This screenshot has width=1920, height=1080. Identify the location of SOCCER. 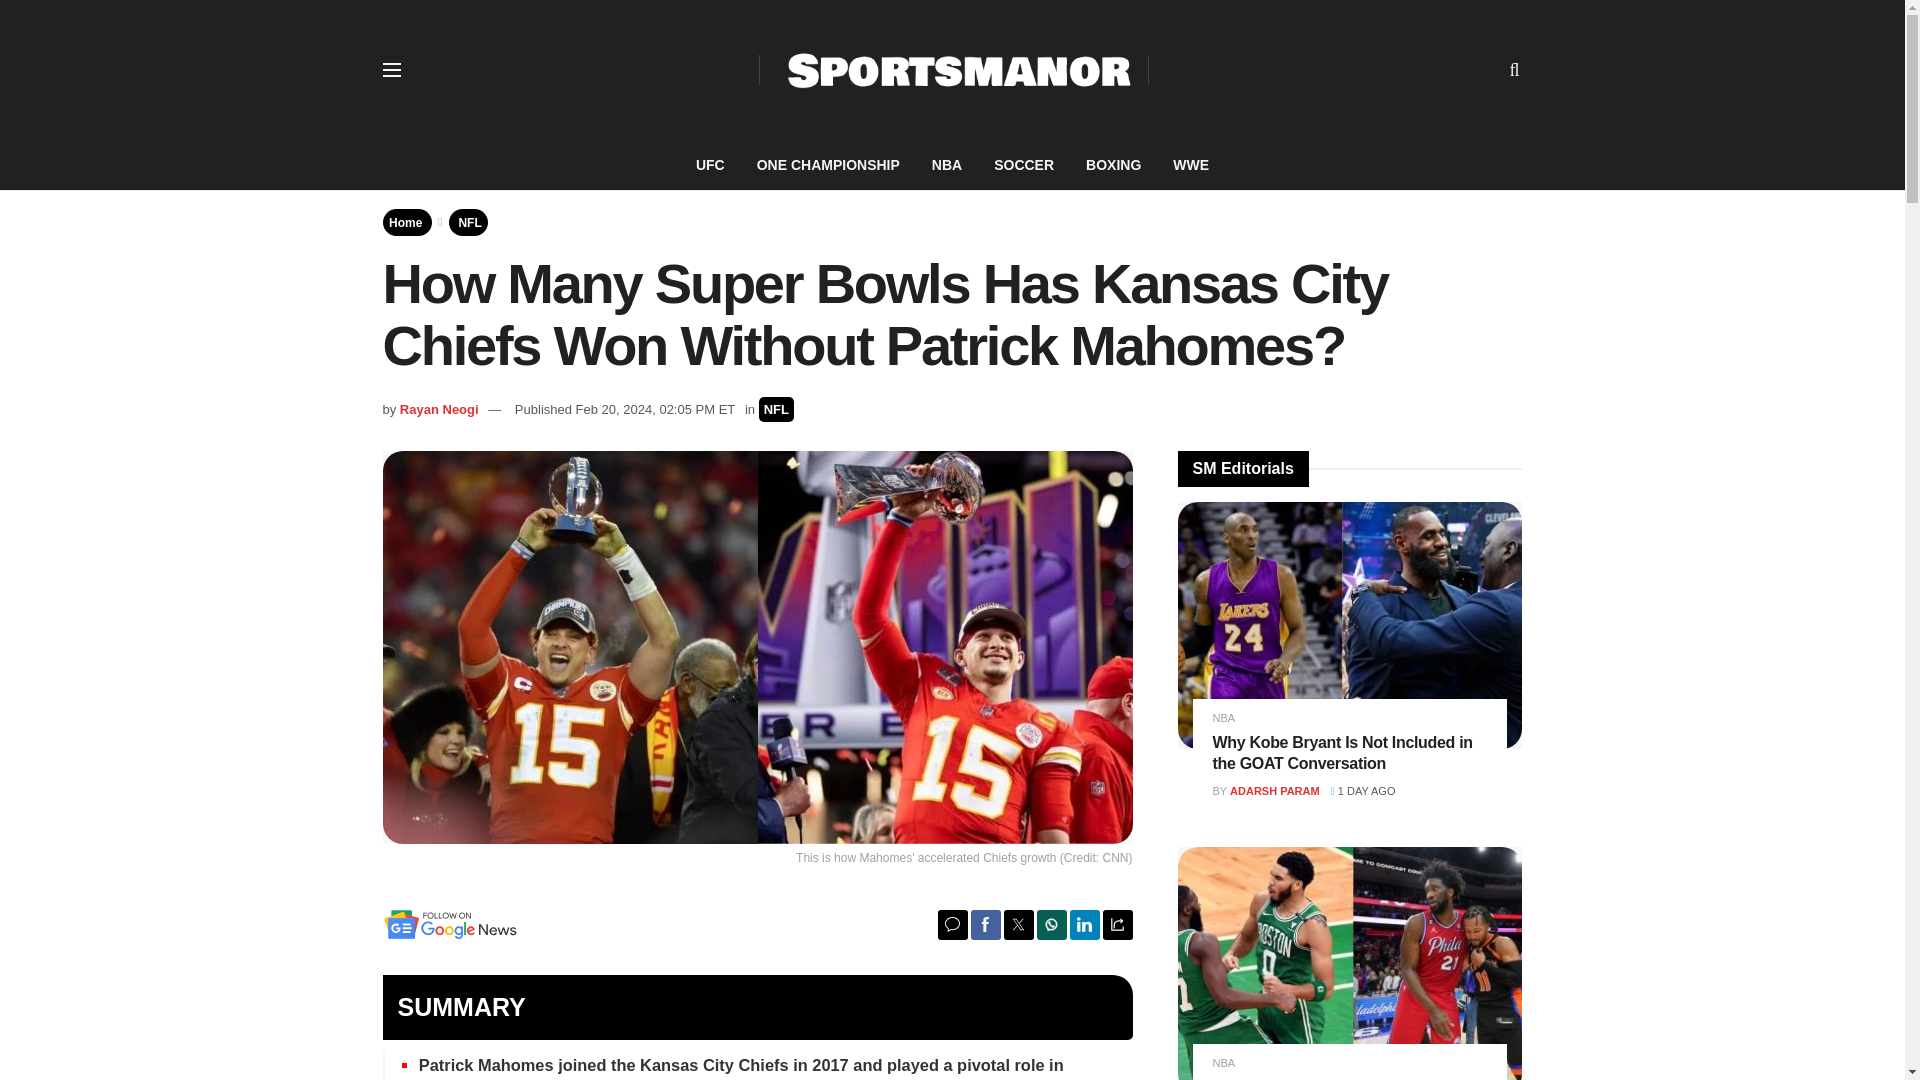
(1023, 165).